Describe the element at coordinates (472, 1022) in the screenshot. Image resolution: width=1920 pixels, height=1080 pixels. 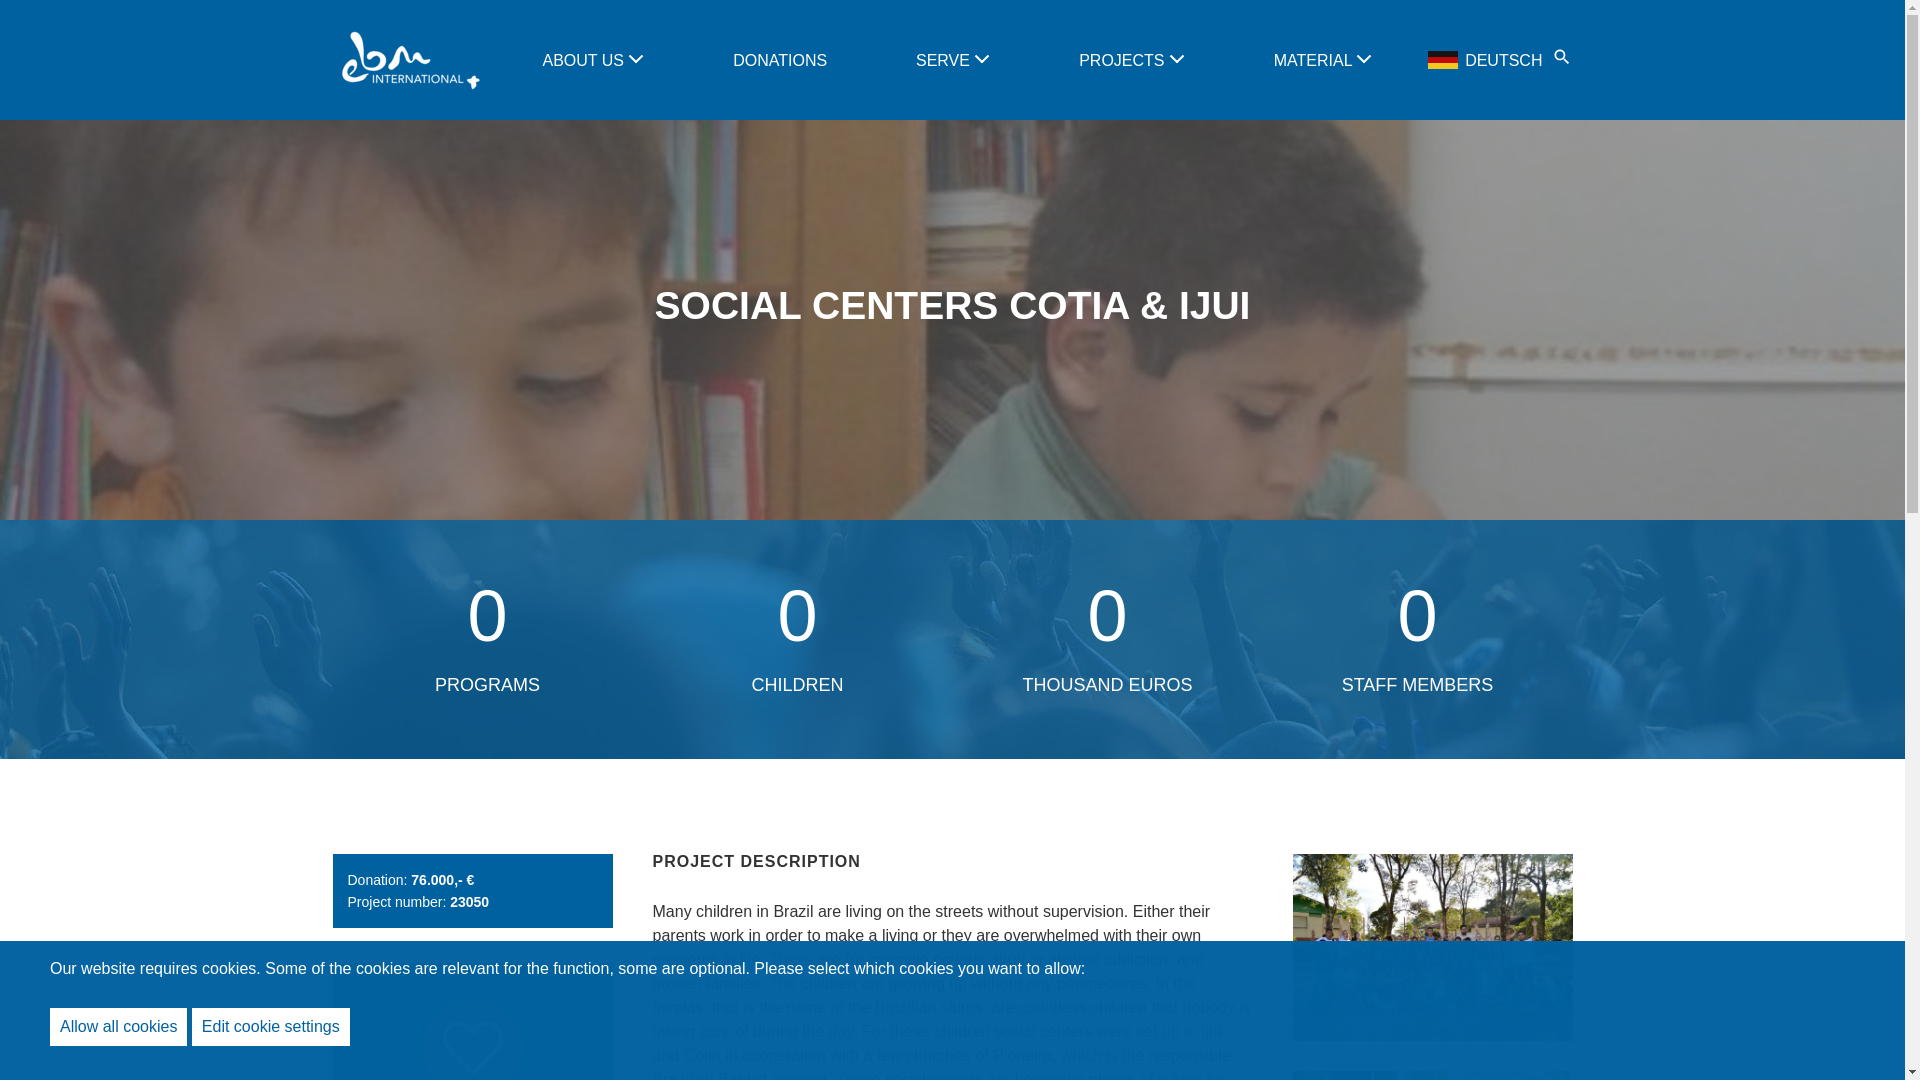
I see `DONATE NOW` at that location.